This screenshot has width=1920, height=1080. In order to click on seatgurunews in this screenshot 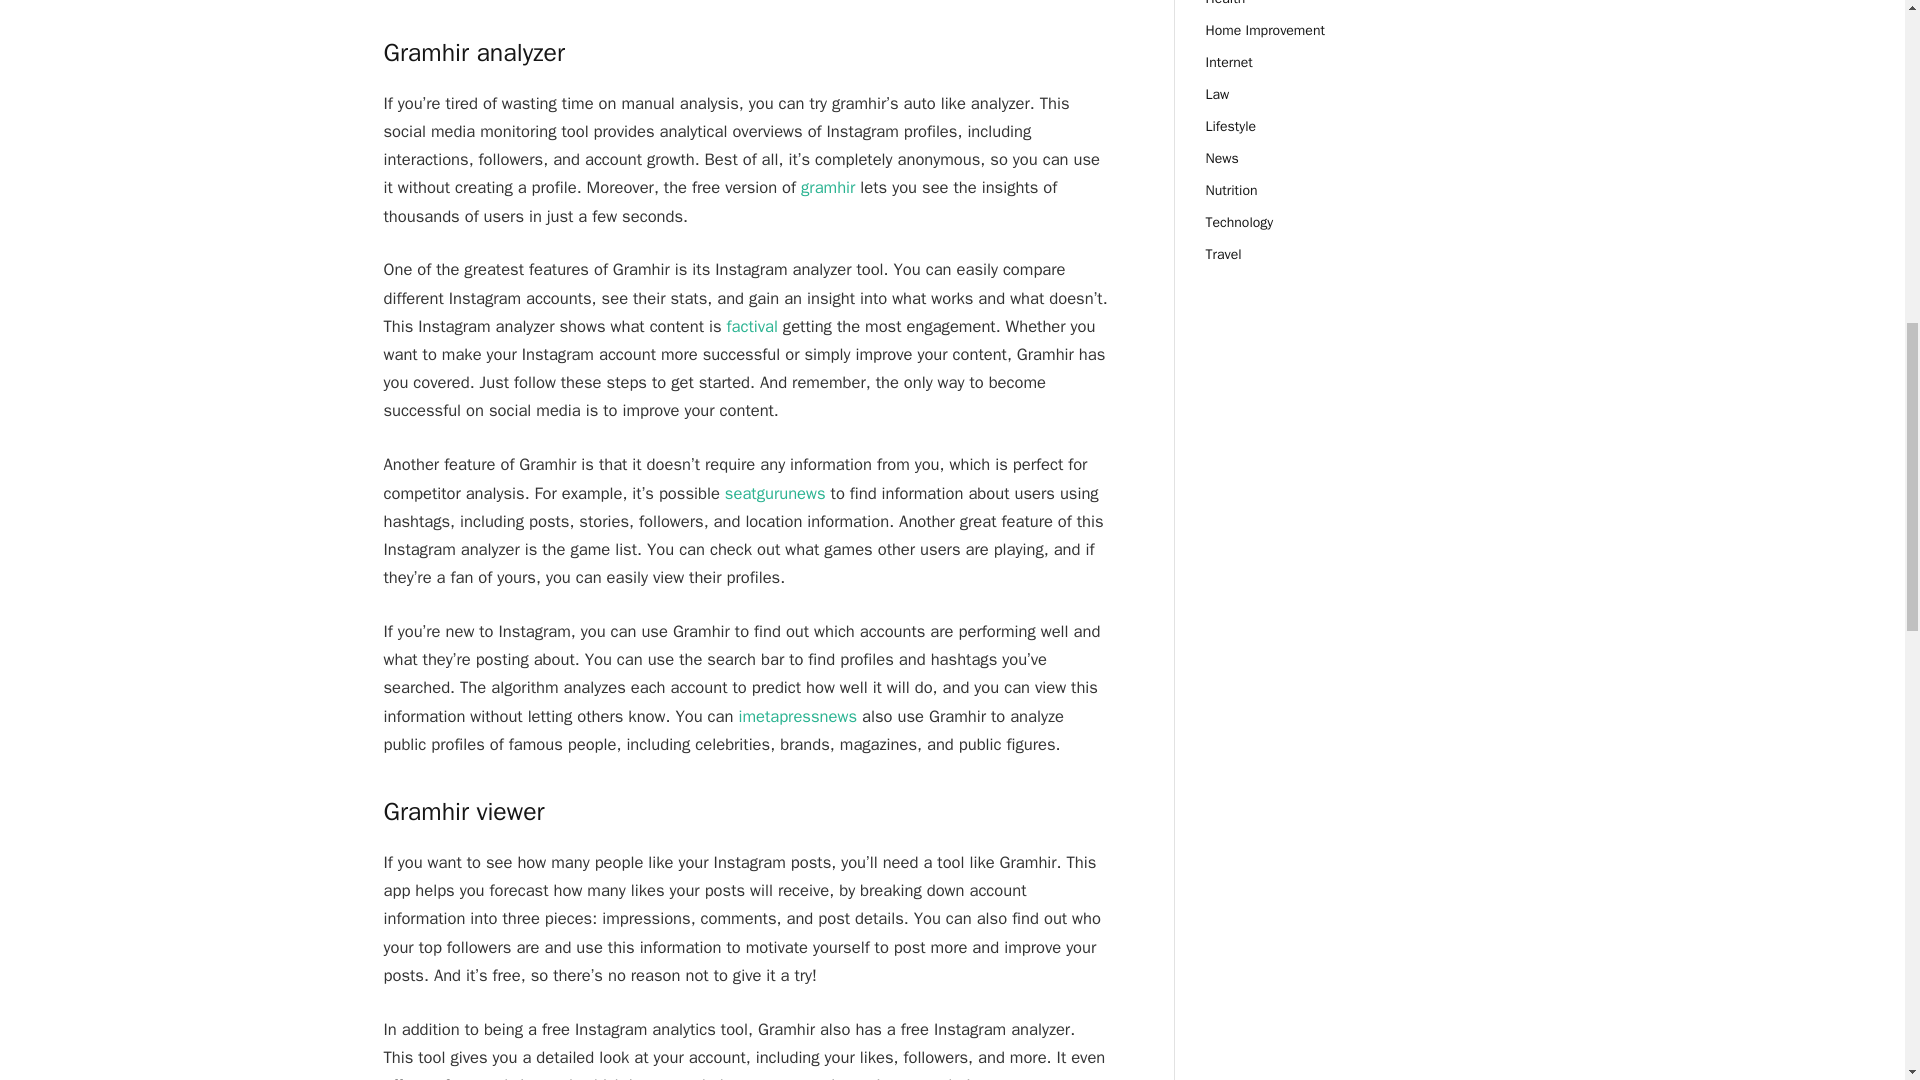, I will do `click(775, 493)`.